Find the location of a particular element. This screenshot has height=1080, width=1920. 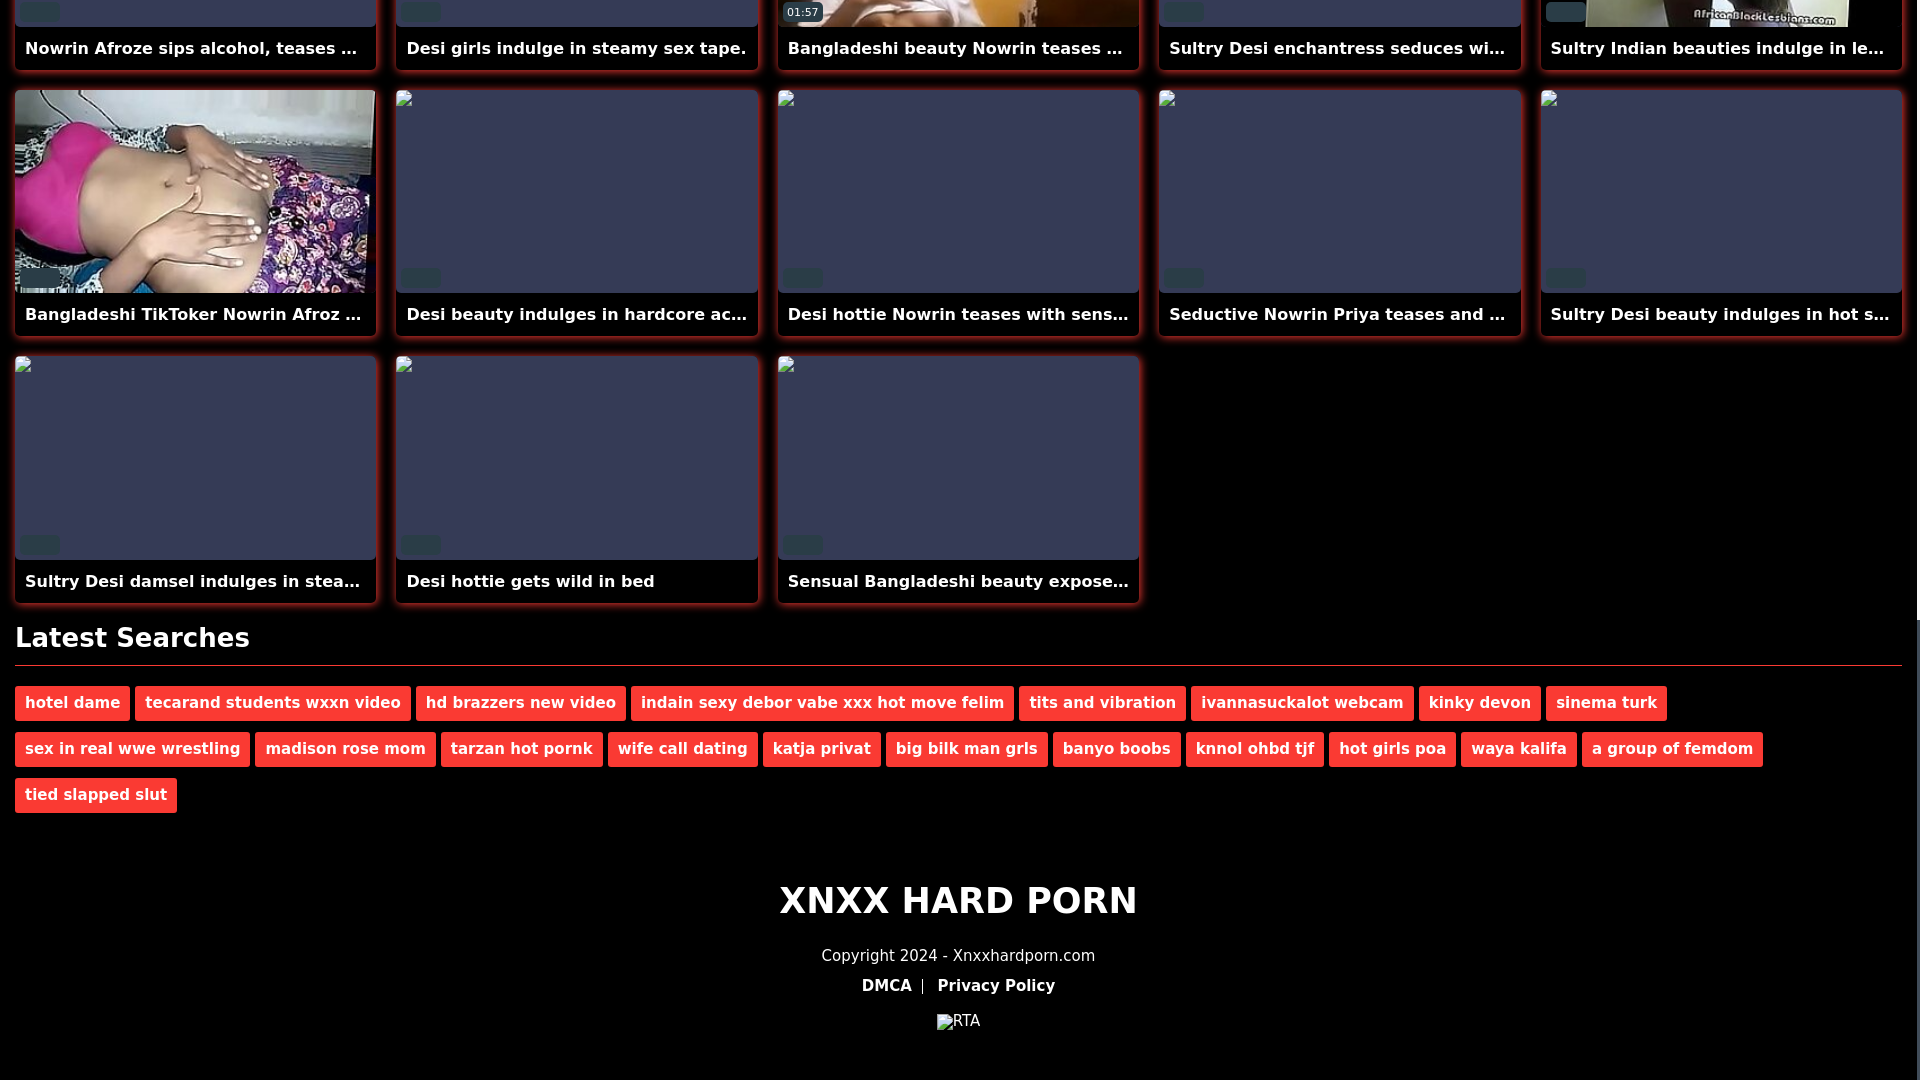

01:57 is located at coordinates (958, 14).